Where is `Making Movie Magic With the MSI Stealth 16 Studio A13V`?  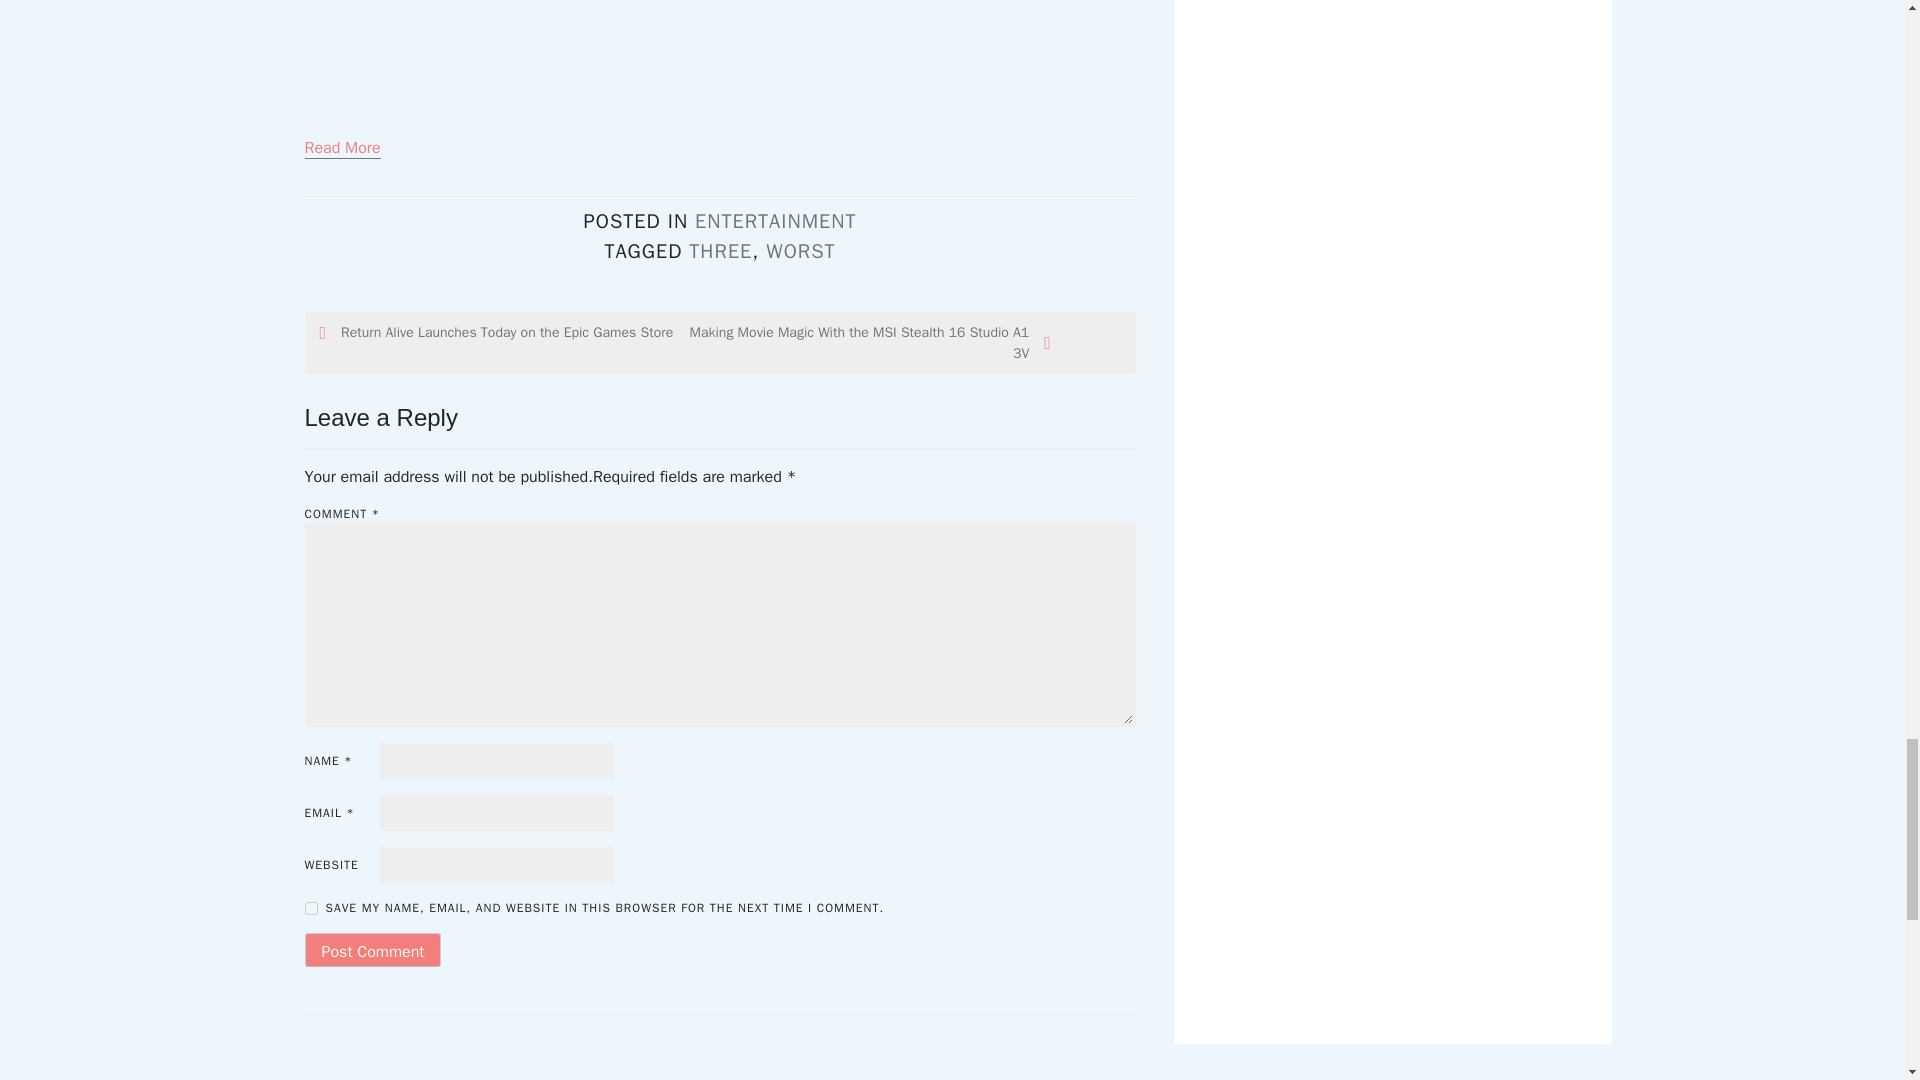
Making Movie Magic With the MSI Stealth 16 Studio A13V is located at coordinates (868, 342).